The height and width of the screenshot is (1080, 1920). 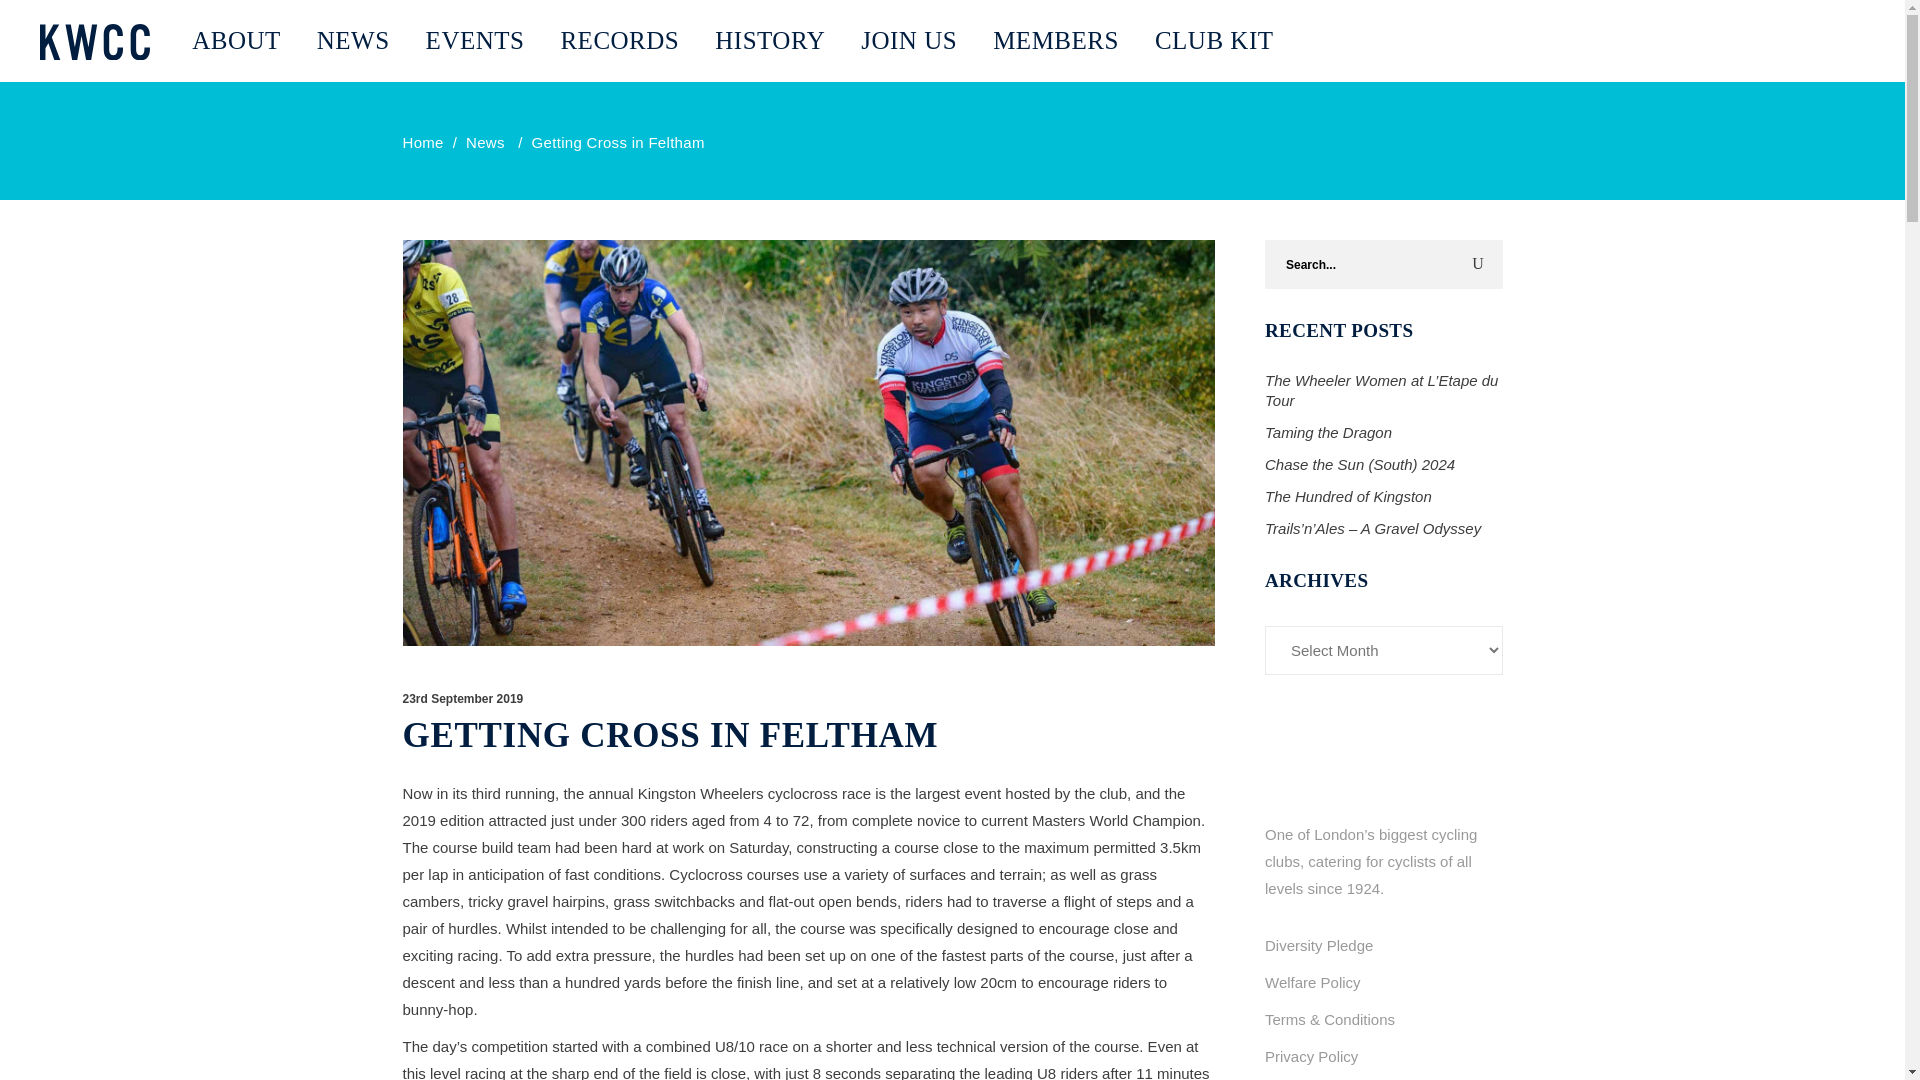 What do you see at coordinates (475, 41) in the screenshot?
I see `EVENTS` at bounding box center [475, 41].